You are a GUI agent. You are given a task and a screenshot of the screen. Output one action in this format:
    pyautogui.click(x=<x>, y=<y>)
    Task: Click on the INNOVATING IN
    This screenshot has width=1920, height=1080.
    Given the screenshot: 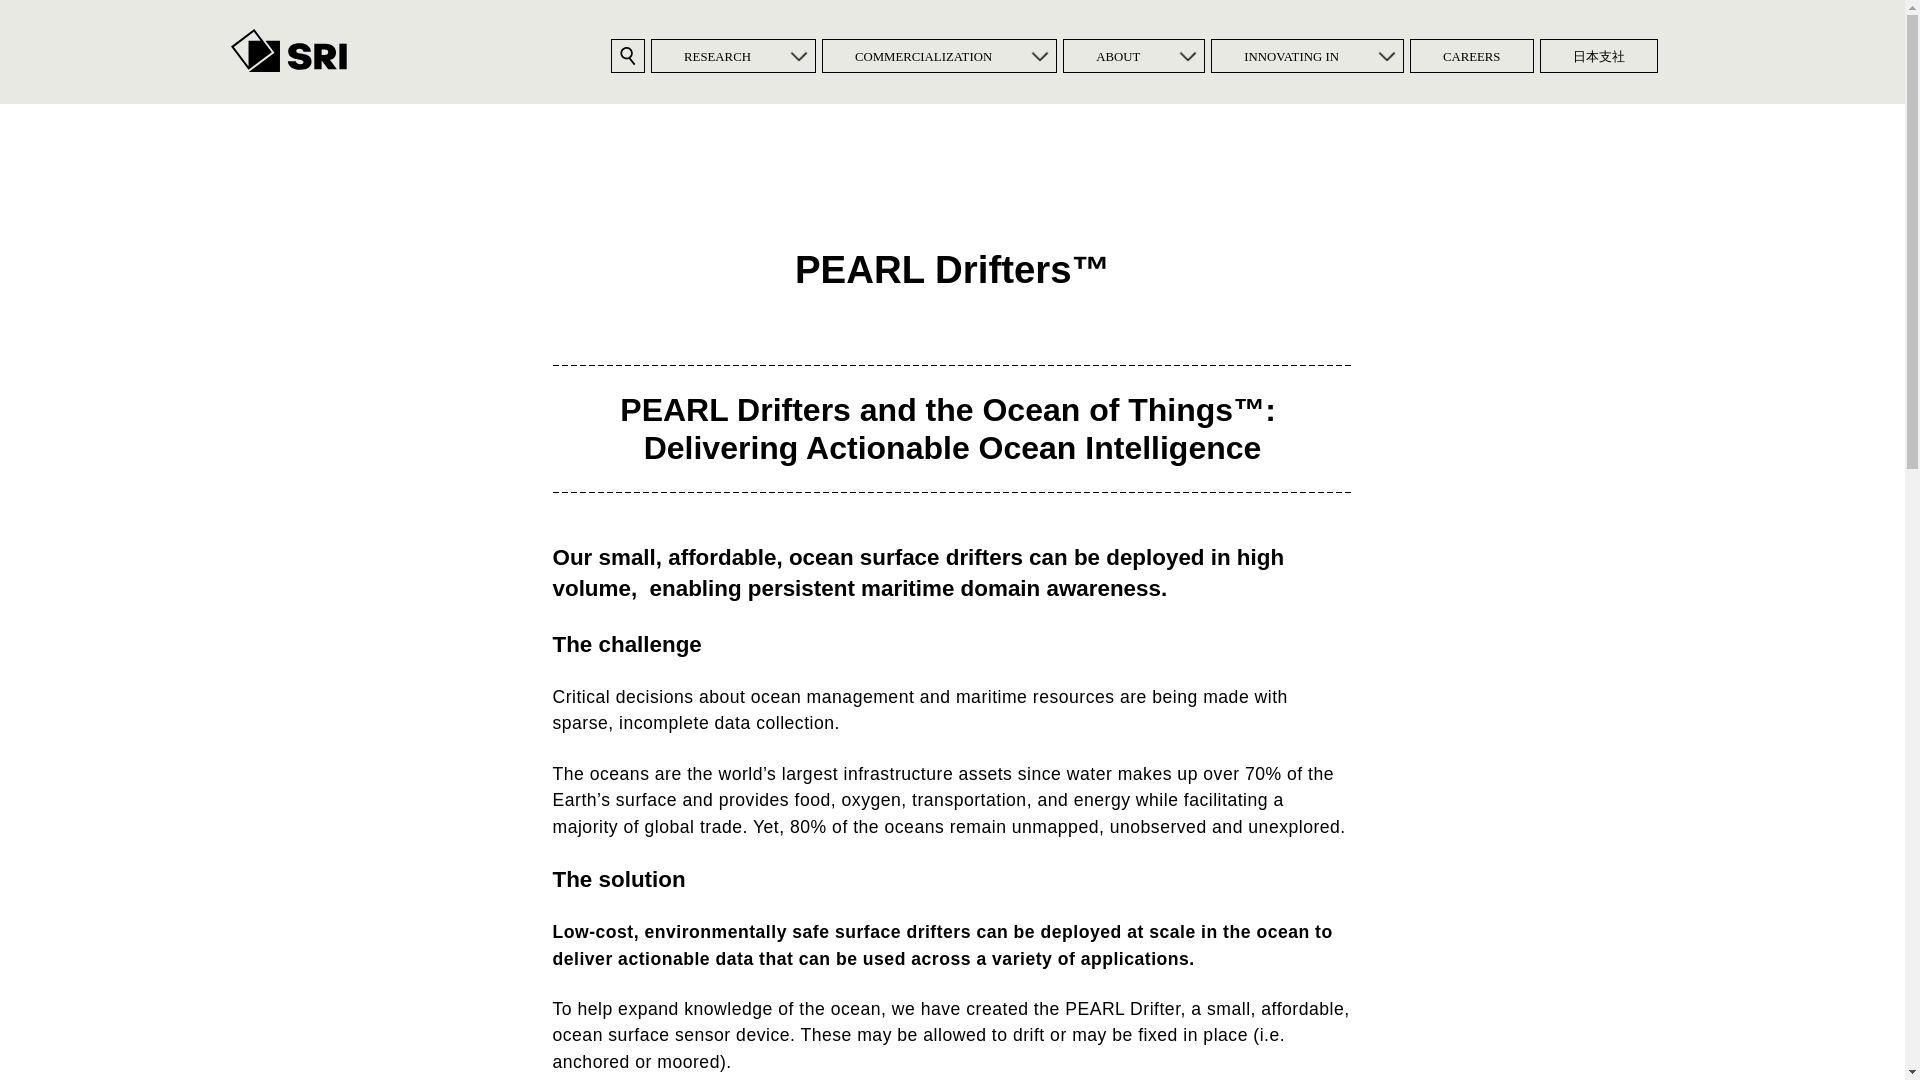 What is the action you would take?
    pyautogui.click(x=1290, y=56)
    